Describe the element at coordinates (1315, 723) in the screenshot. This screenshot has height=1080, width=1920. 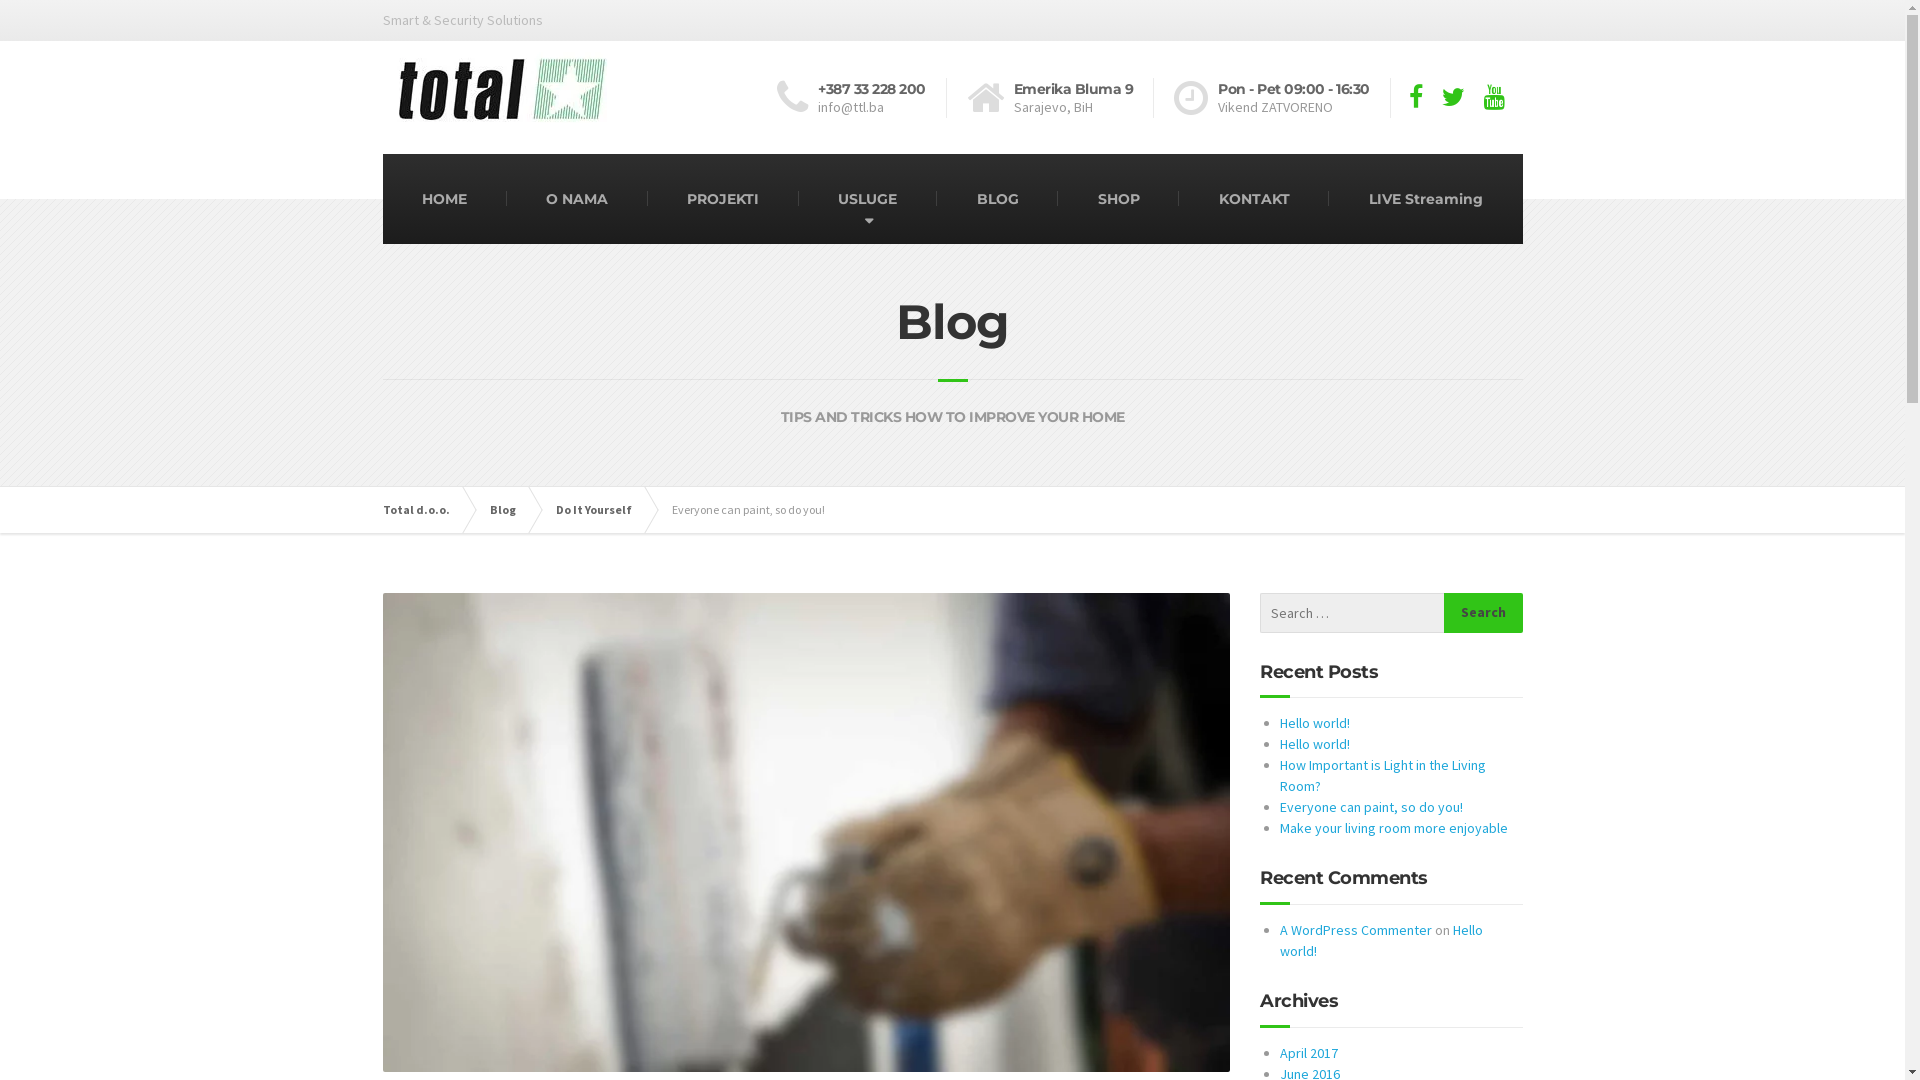
I see `Hello world!` at that location.